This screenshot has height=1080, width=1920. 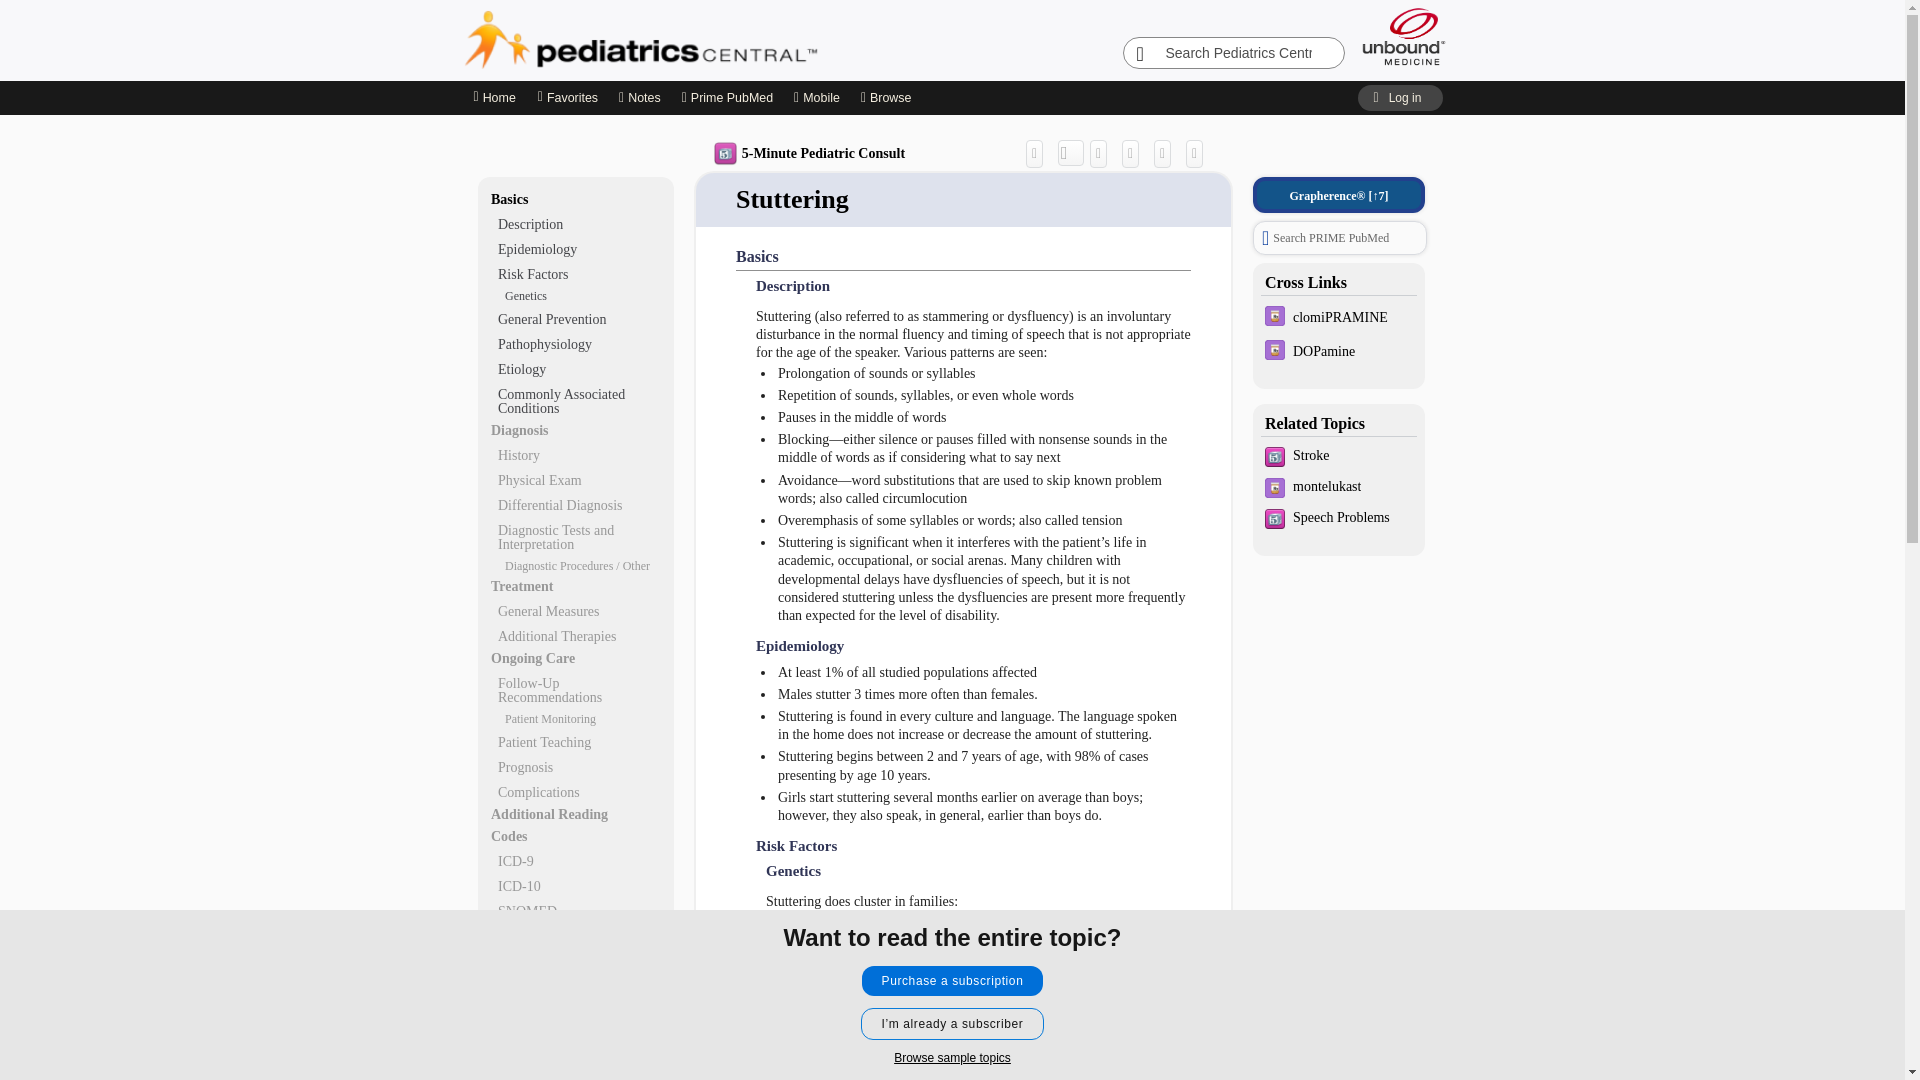 What do you see at coordinates (1104, 153) in the screenshot?
I see `Create Citation` at bounding box center [1104, 153].